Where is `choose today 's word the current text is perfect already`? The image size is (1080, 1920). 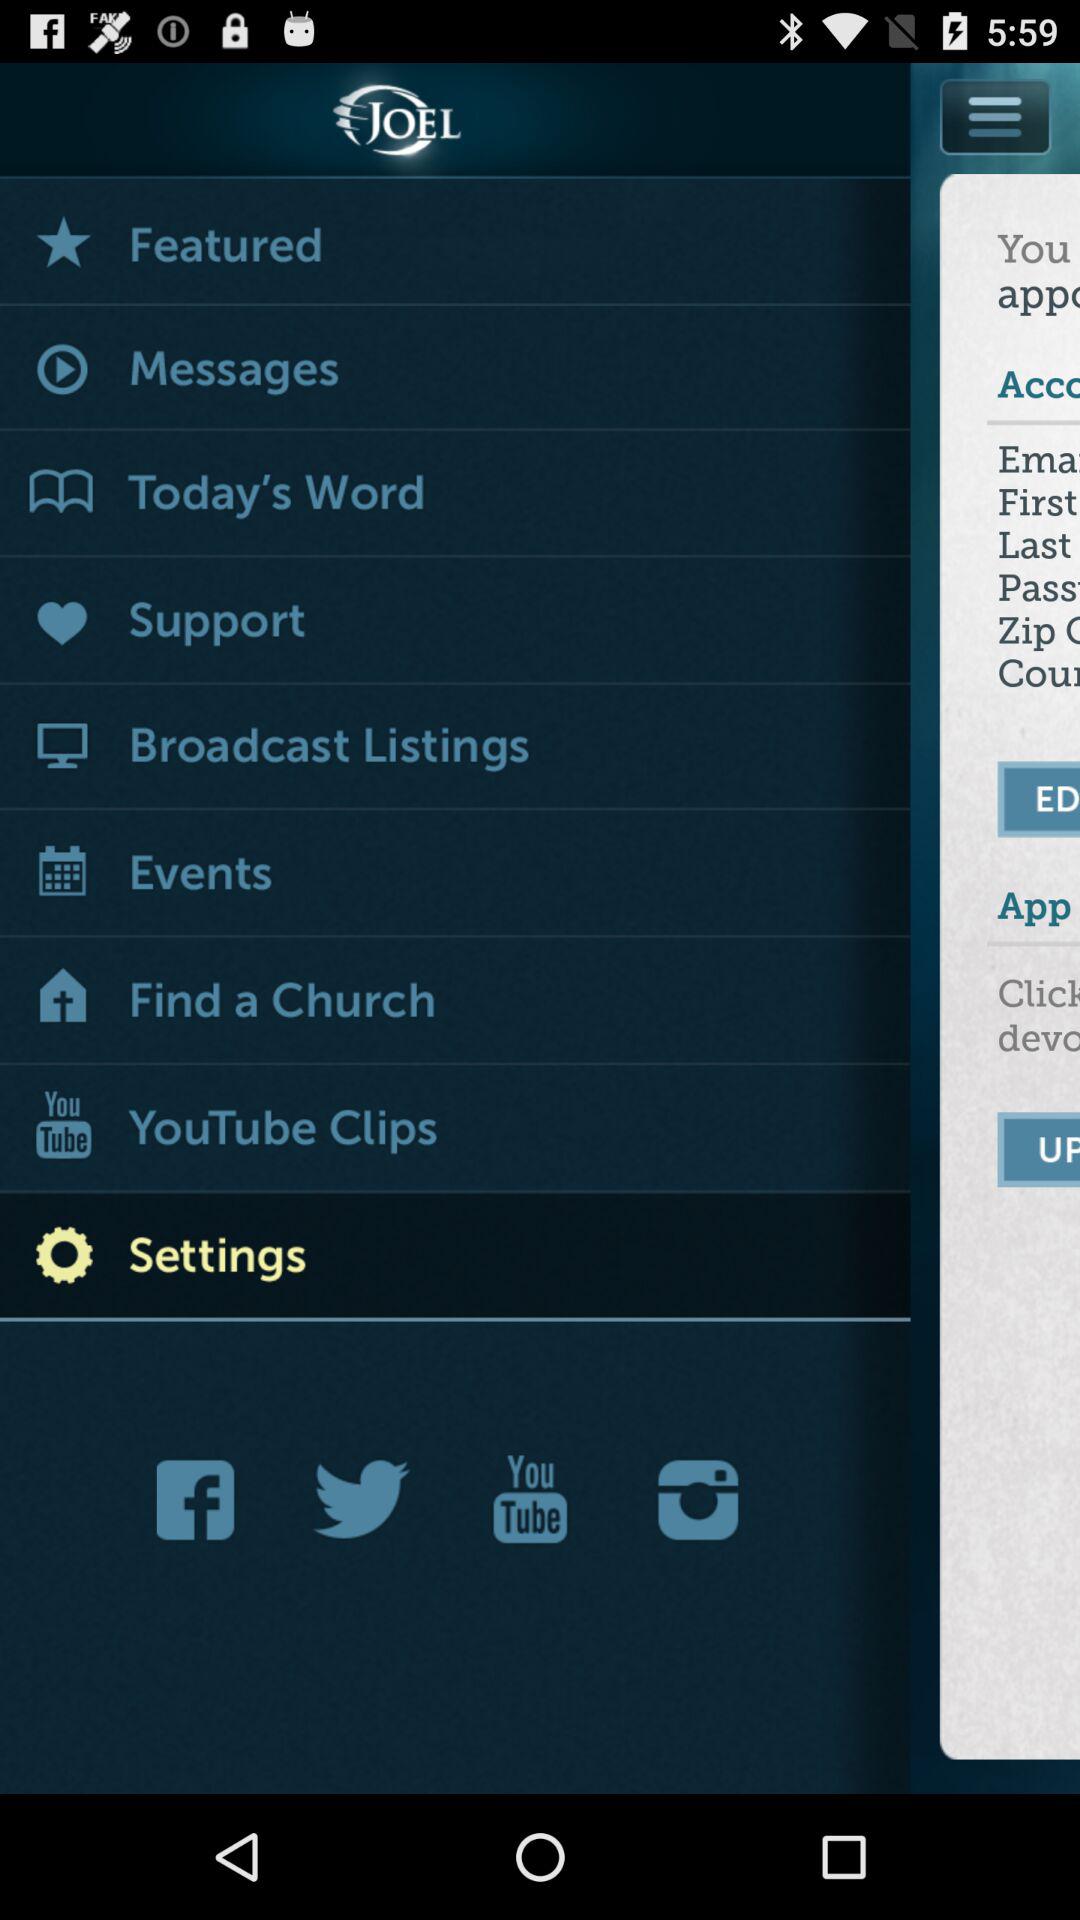
choose today 's word the current text is perfect already is located at coordinates (456, 494).